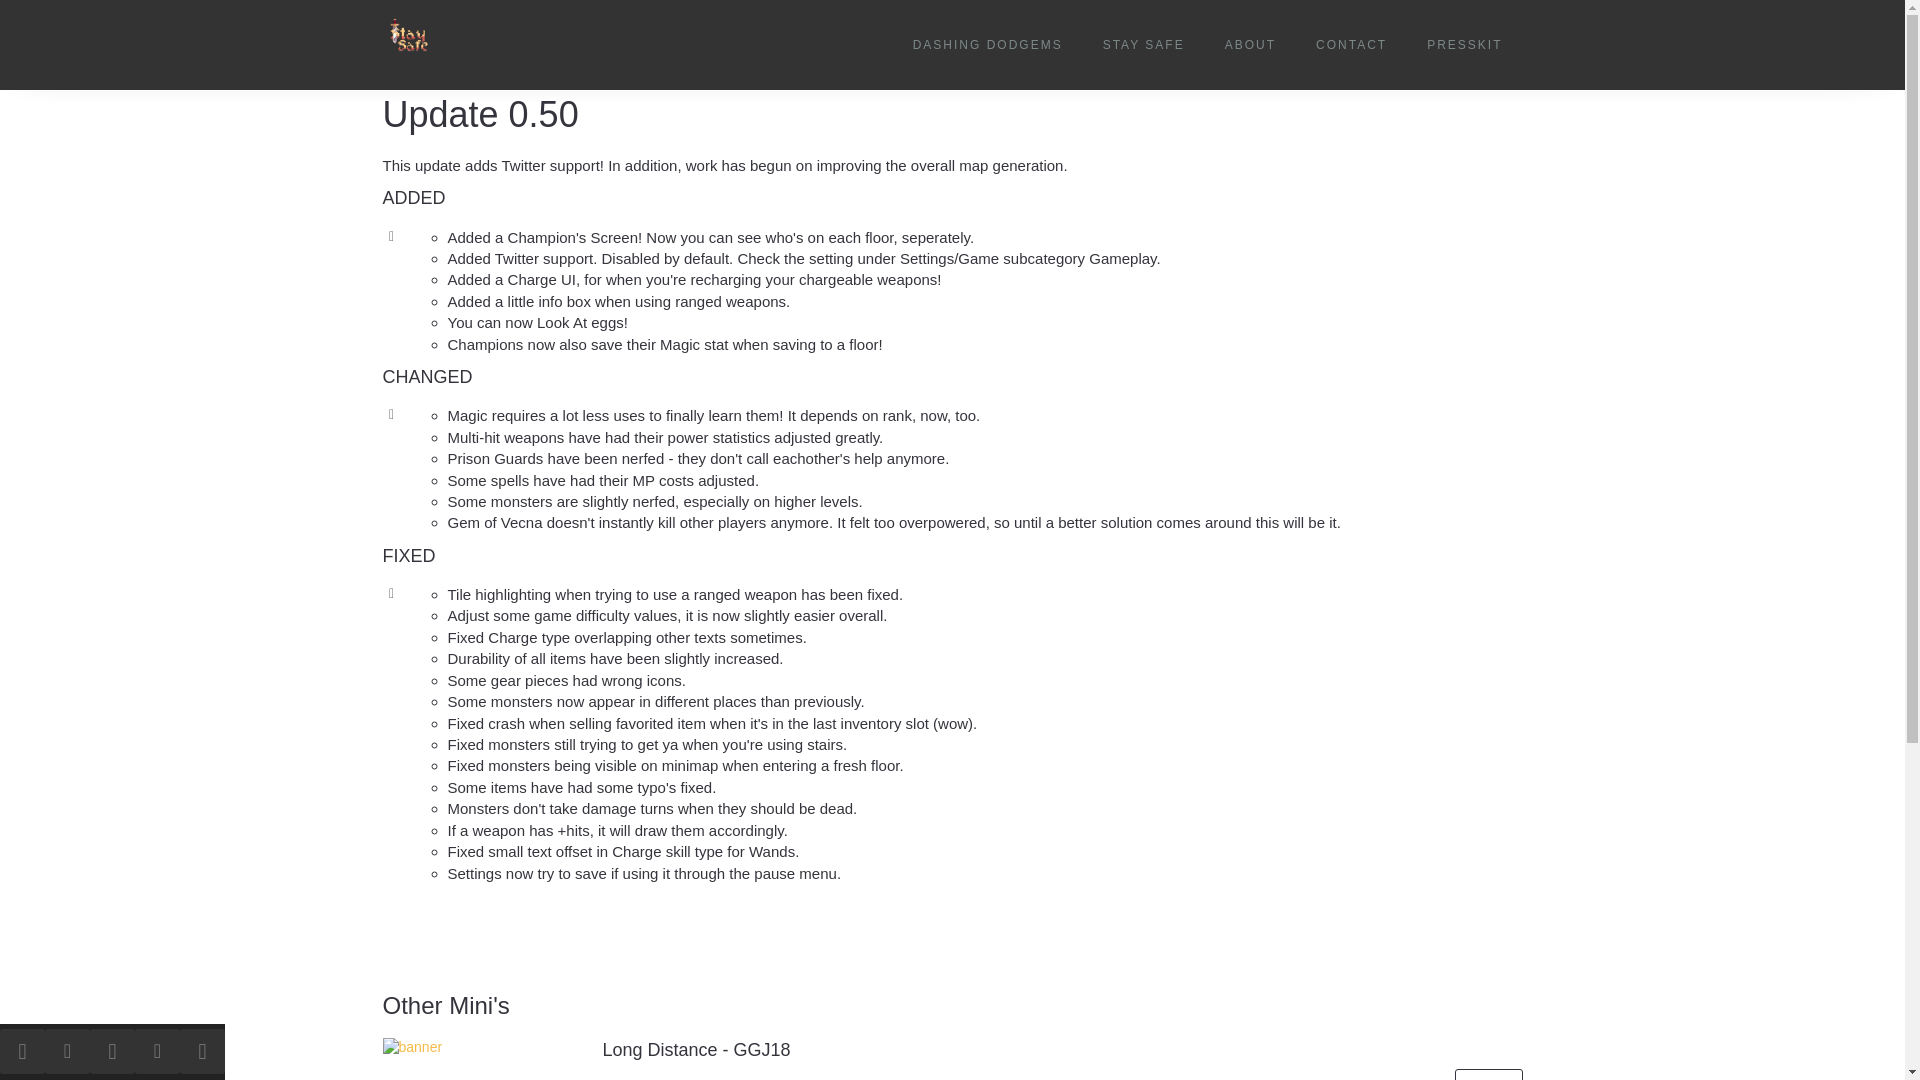 Image resolution: width=1920 pixels, height=1080 pixels. Describe the element at coordinates (1351, 45) in the screenshot. I see `CONTACT` at that location.